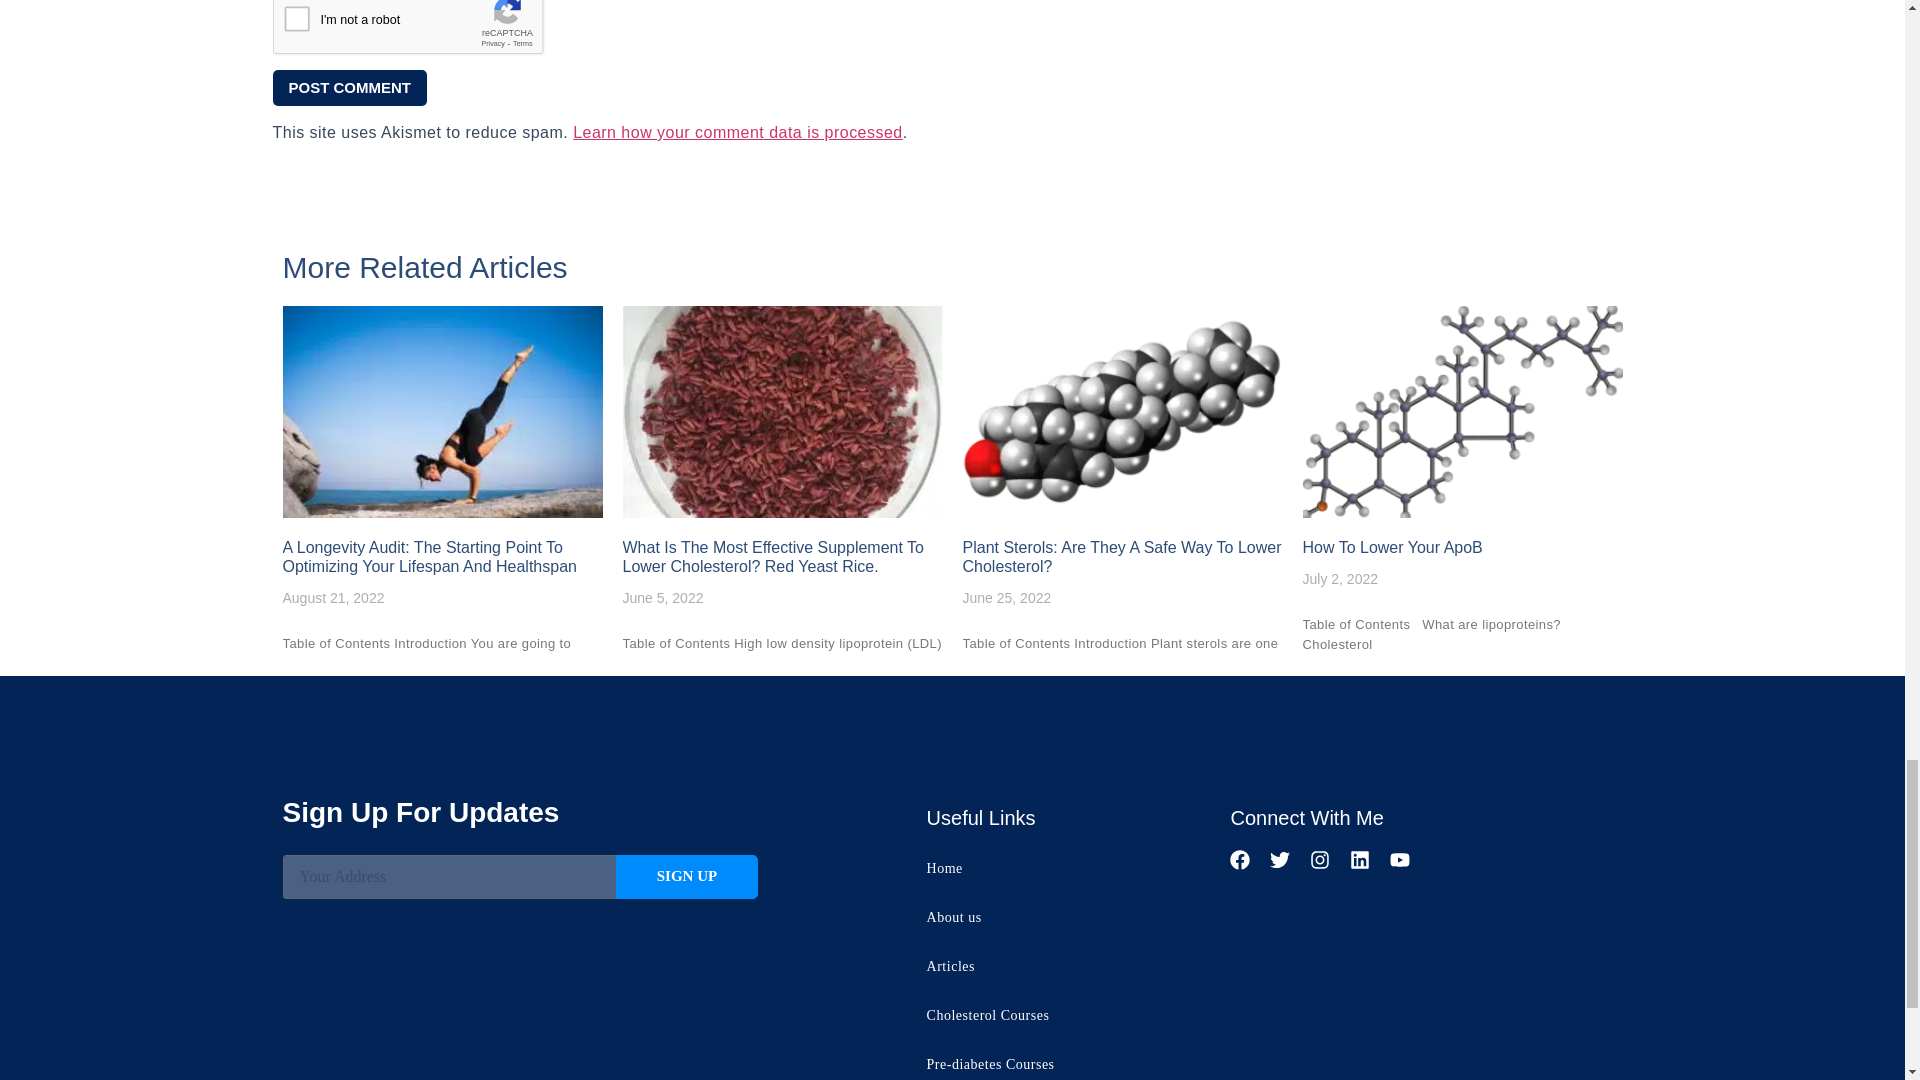  What do you see at coordinates (424, 32) in the screenshot?
I see `reCAPTCHA` at bounding box center [424, 32].